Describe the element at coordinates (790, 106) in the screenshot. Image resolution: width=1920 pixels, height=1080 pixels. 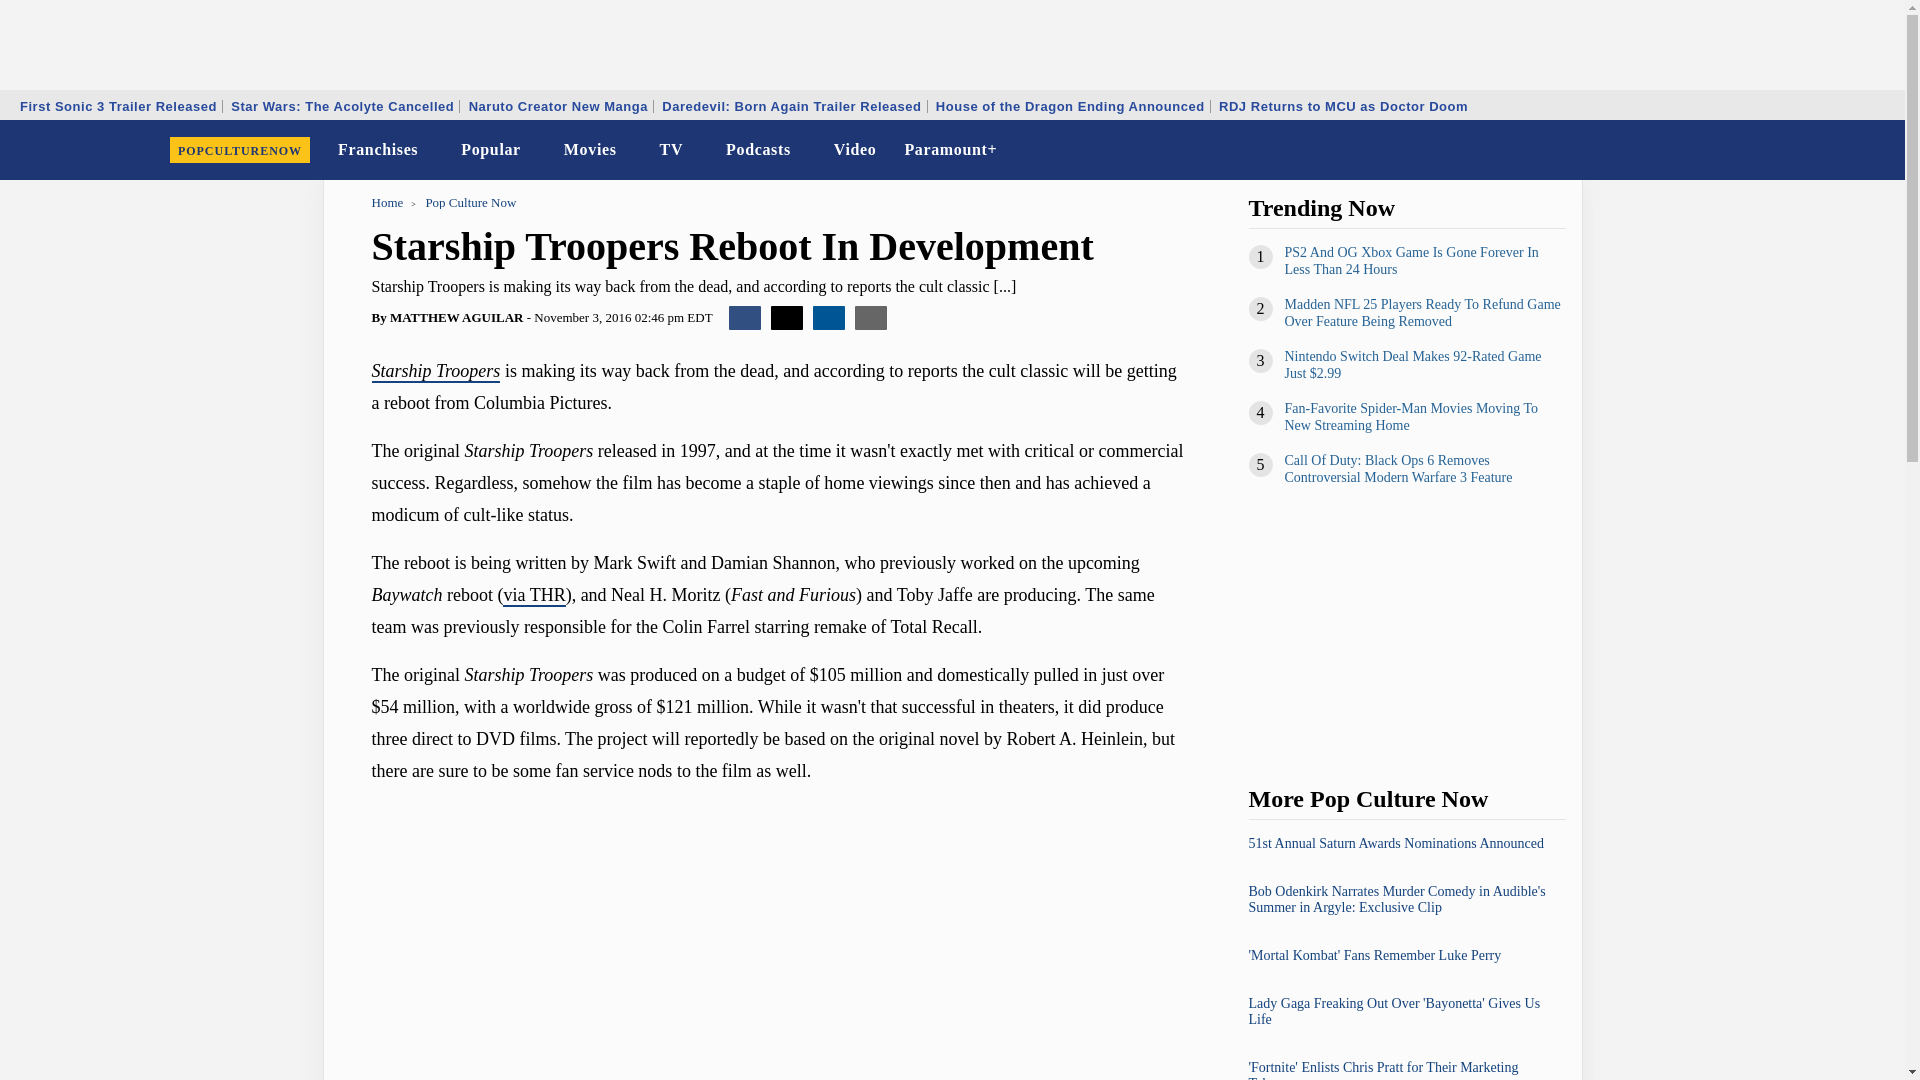
I see `Daredevil: Born Again Trailer Released` at that location.